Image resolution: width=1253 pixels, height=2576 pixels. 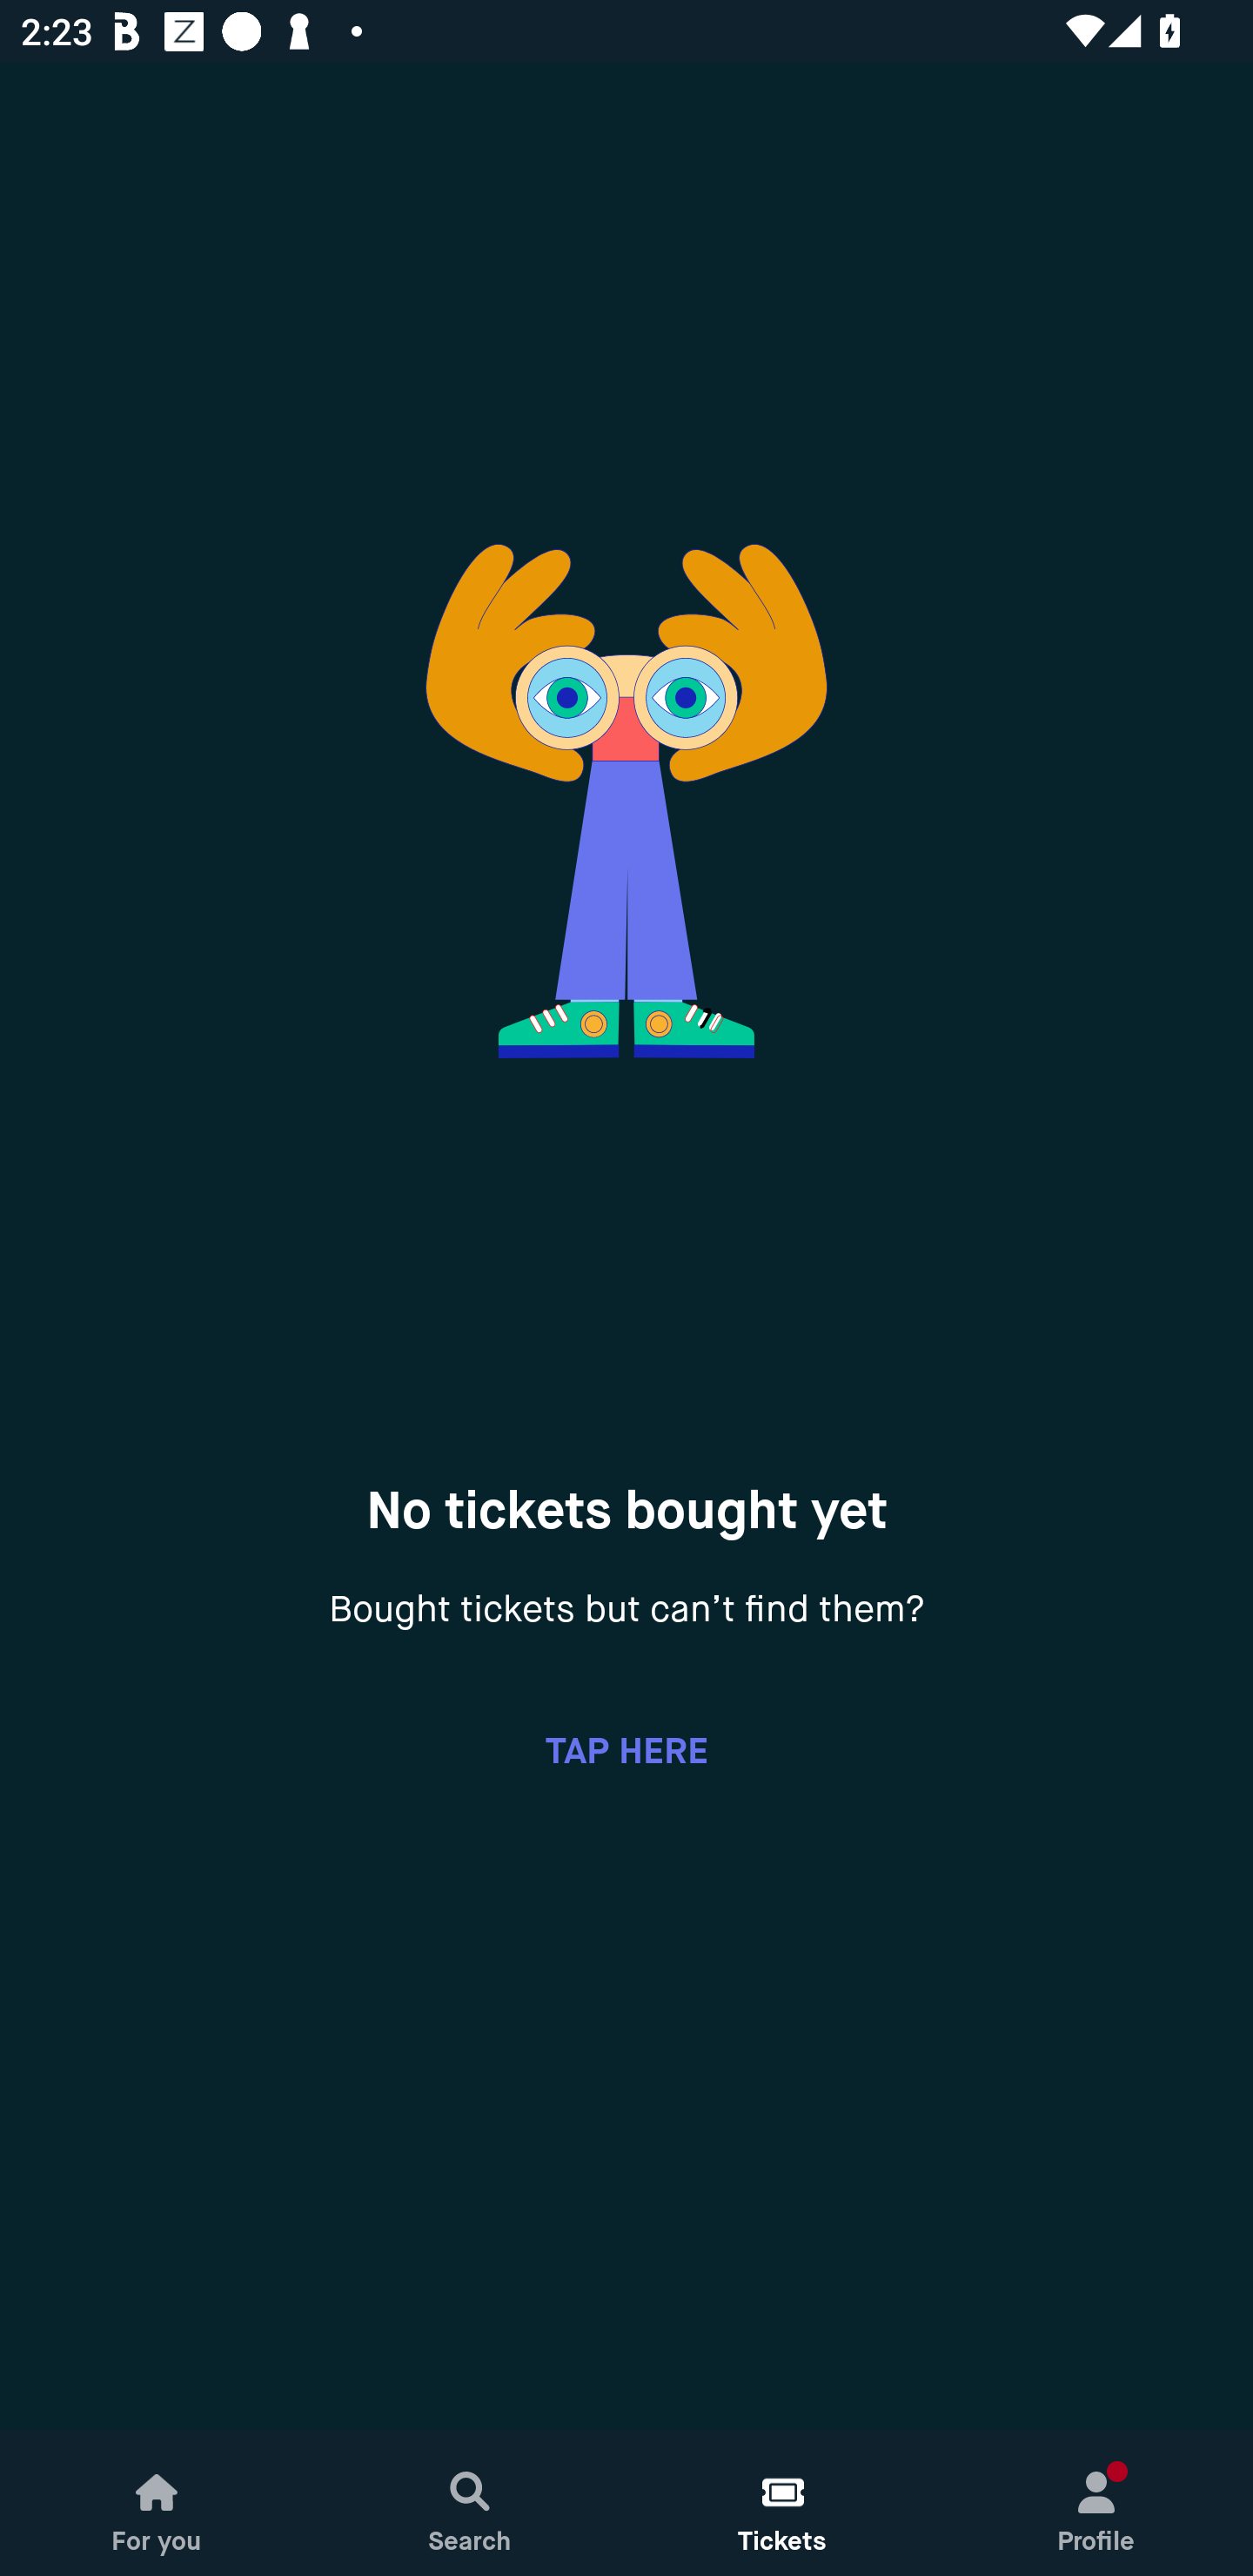 I want to click on For you, so click(x=157, y=2503).